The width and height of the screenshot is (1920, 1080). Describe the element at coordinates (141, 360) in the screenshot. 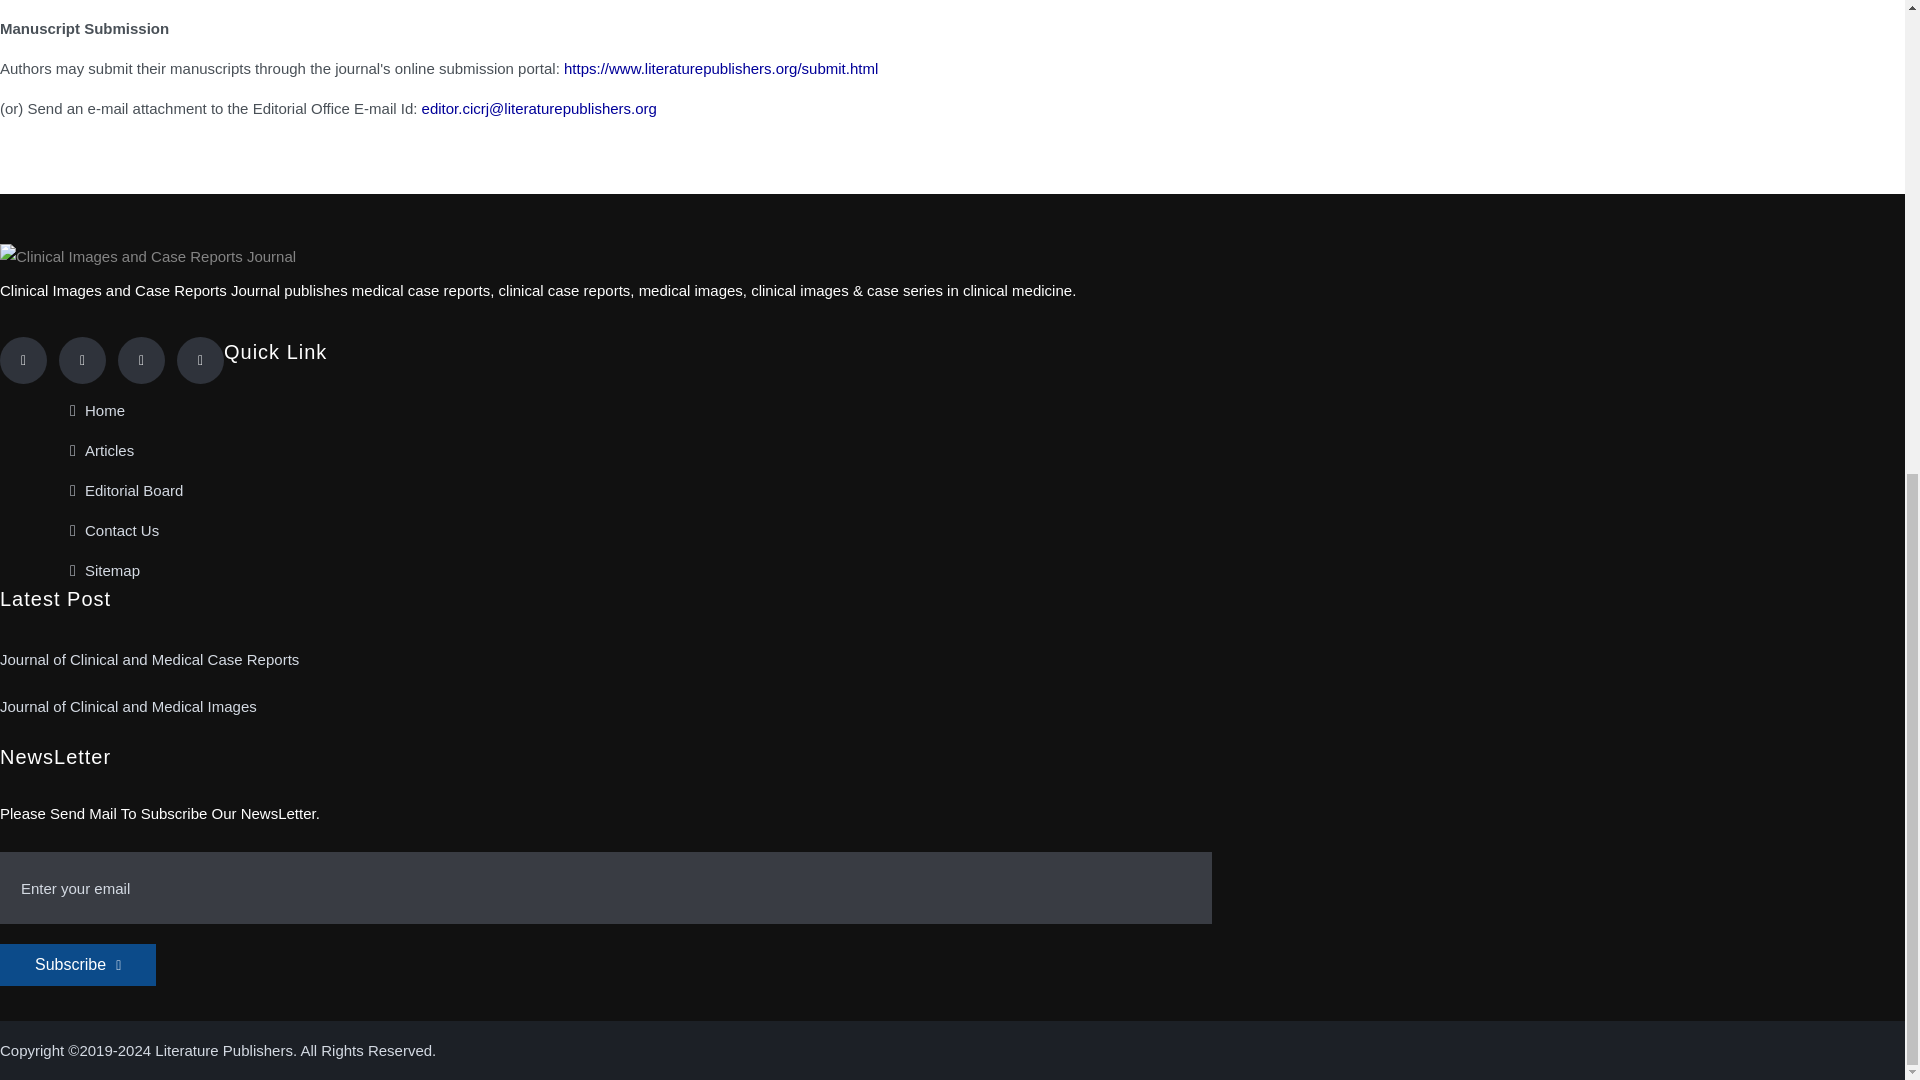

I see `Linkedin` at that location.